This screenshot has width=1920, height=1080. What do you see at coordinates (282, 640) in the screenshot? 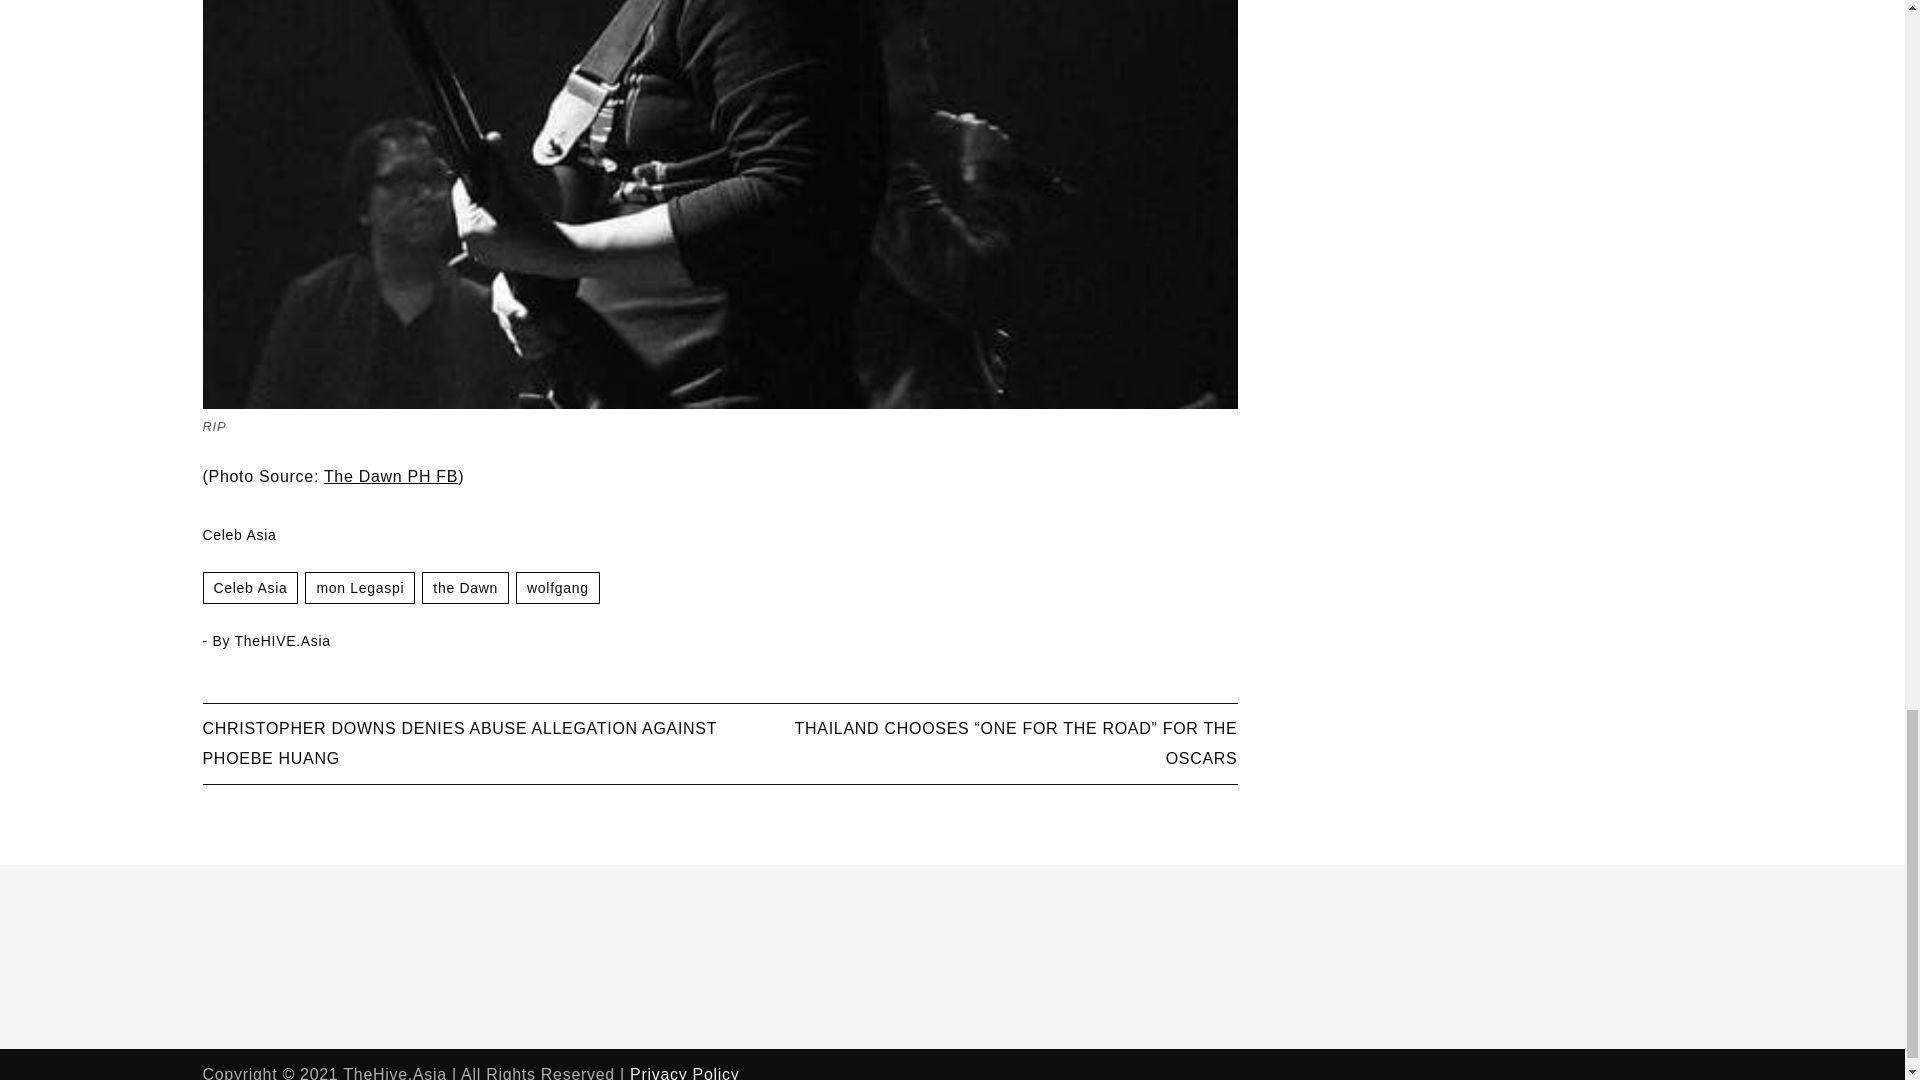
I see `TheHIVE.Asia` at bounding box center [282, 640].